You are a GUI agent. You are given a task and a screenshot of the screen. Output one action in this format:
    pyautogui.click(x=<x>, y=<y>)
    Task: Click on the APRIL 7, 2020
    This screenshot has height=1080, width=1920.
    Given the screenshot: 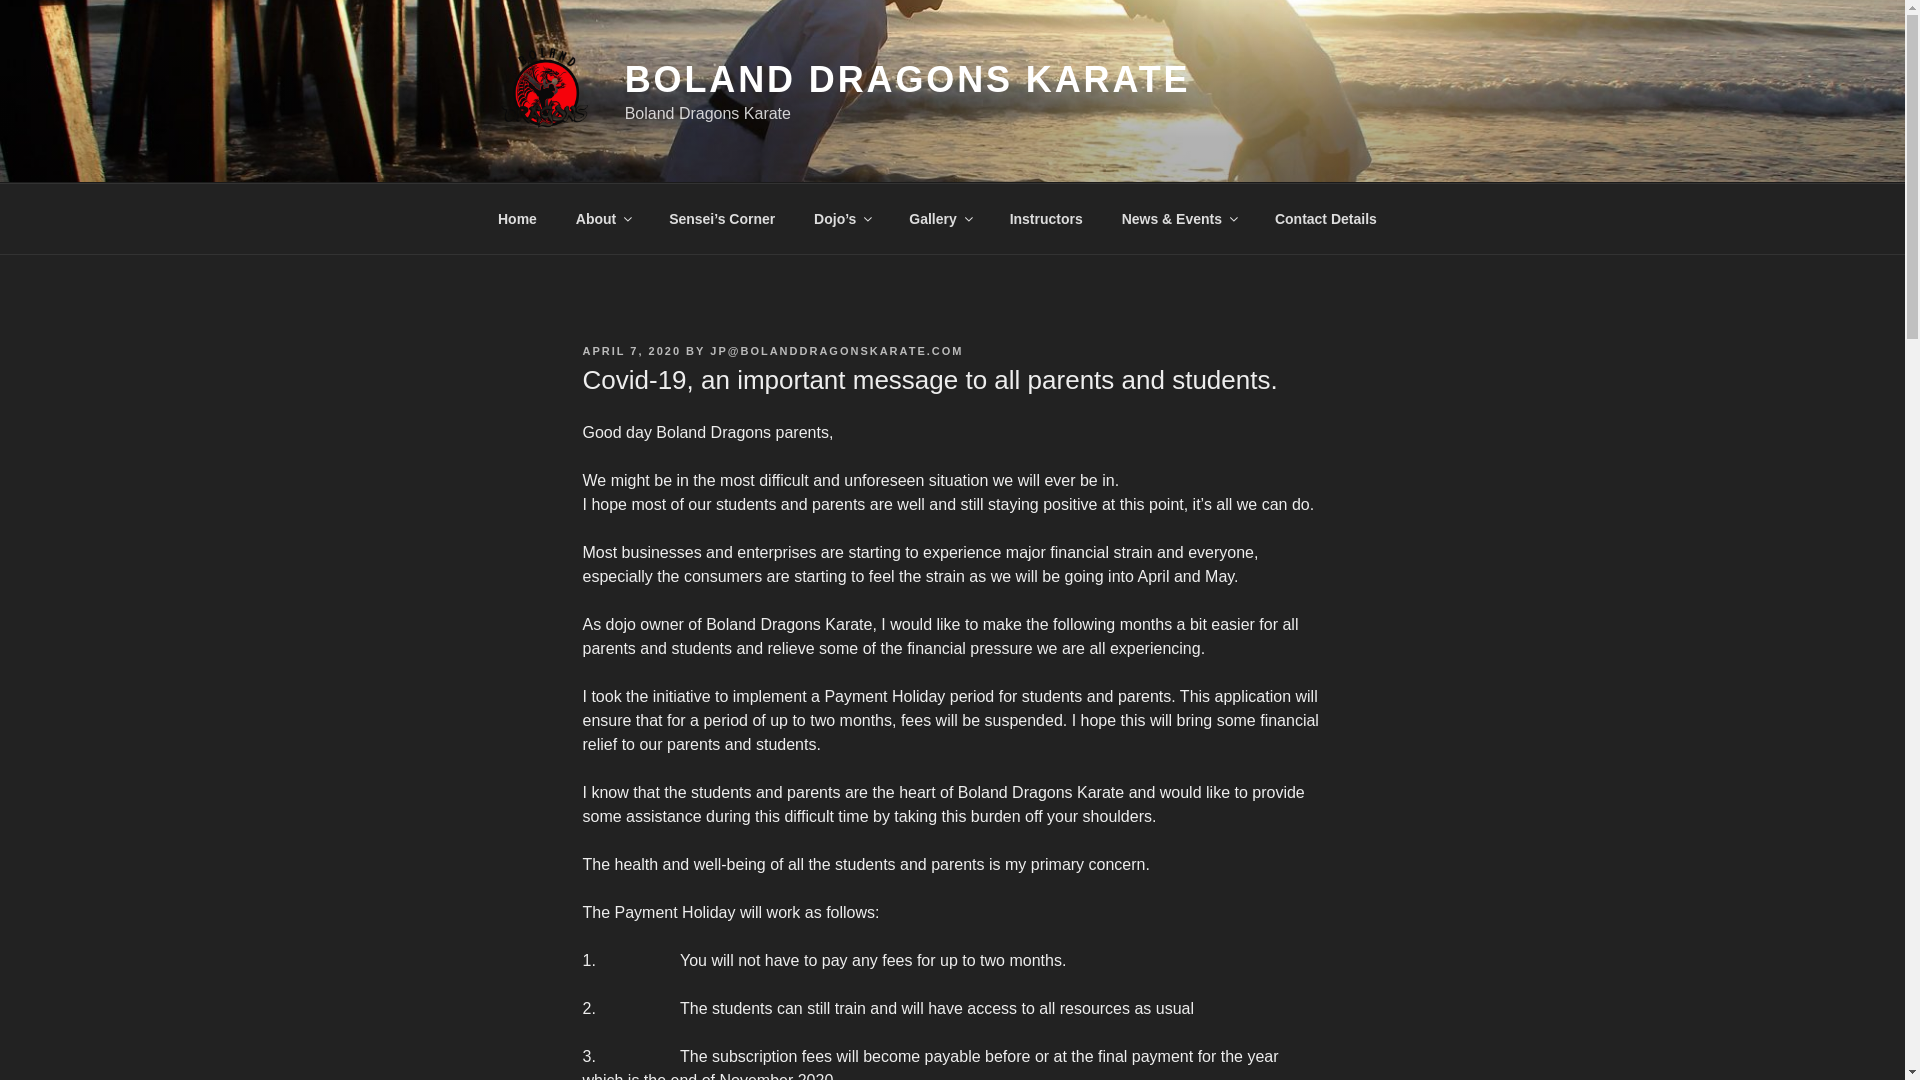 What is the action you would take?
    pyautogui.click(x=631, y=350)
    